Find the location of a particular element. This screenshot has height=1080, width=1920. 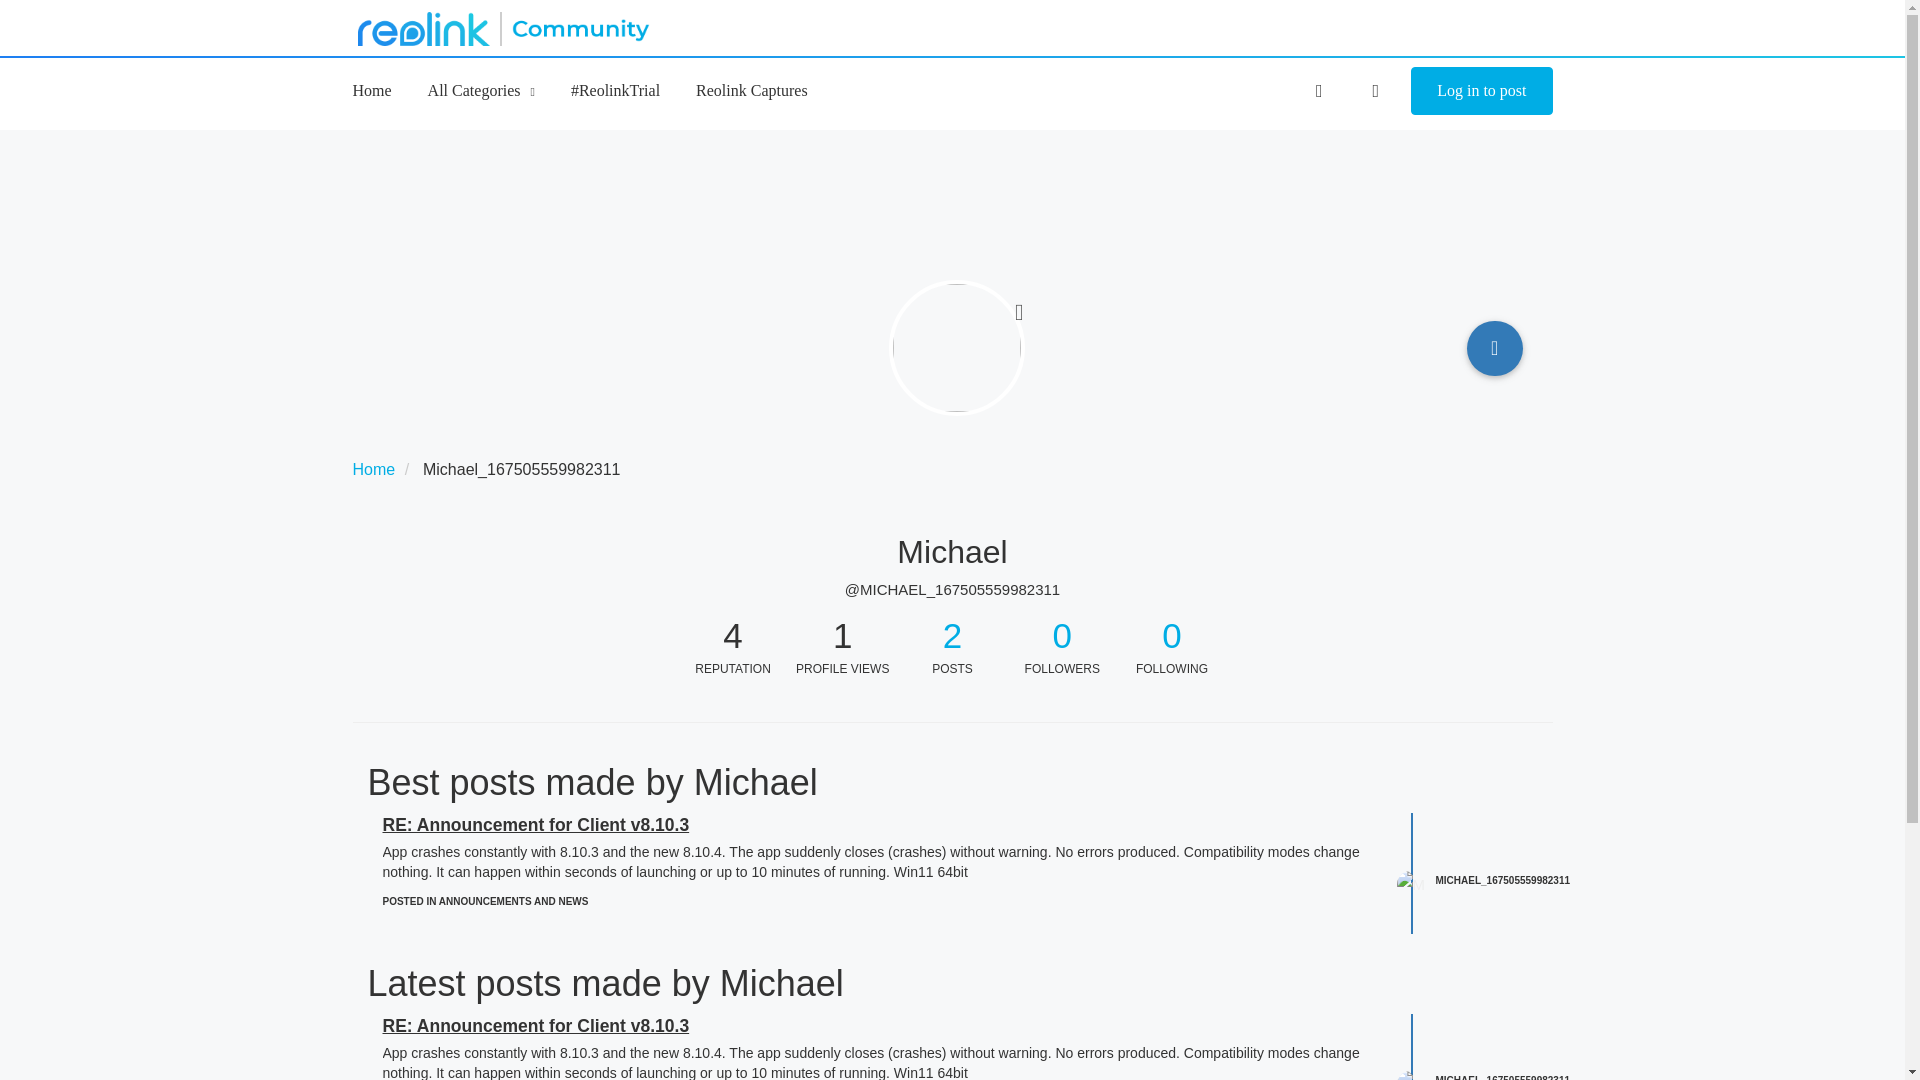

4 is located at coordinates (733, 636).